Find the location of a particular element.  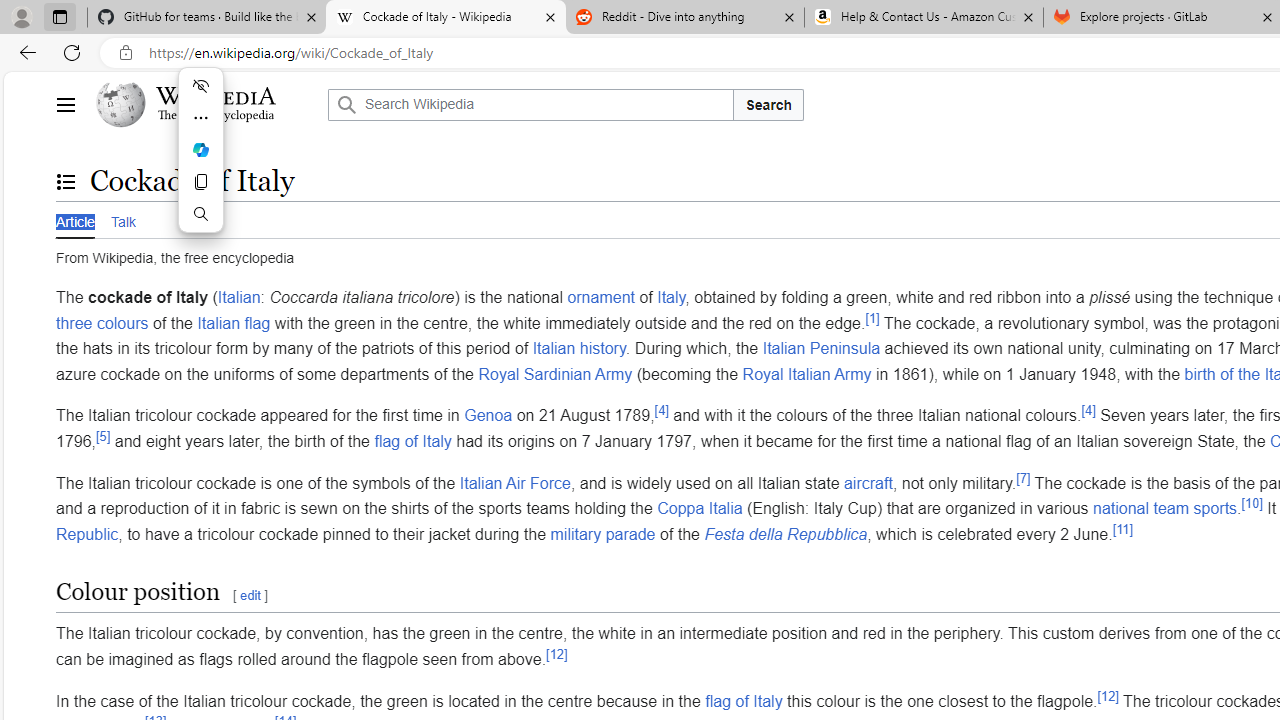

Mini menu on text selection is located at coordinates (200, 162).